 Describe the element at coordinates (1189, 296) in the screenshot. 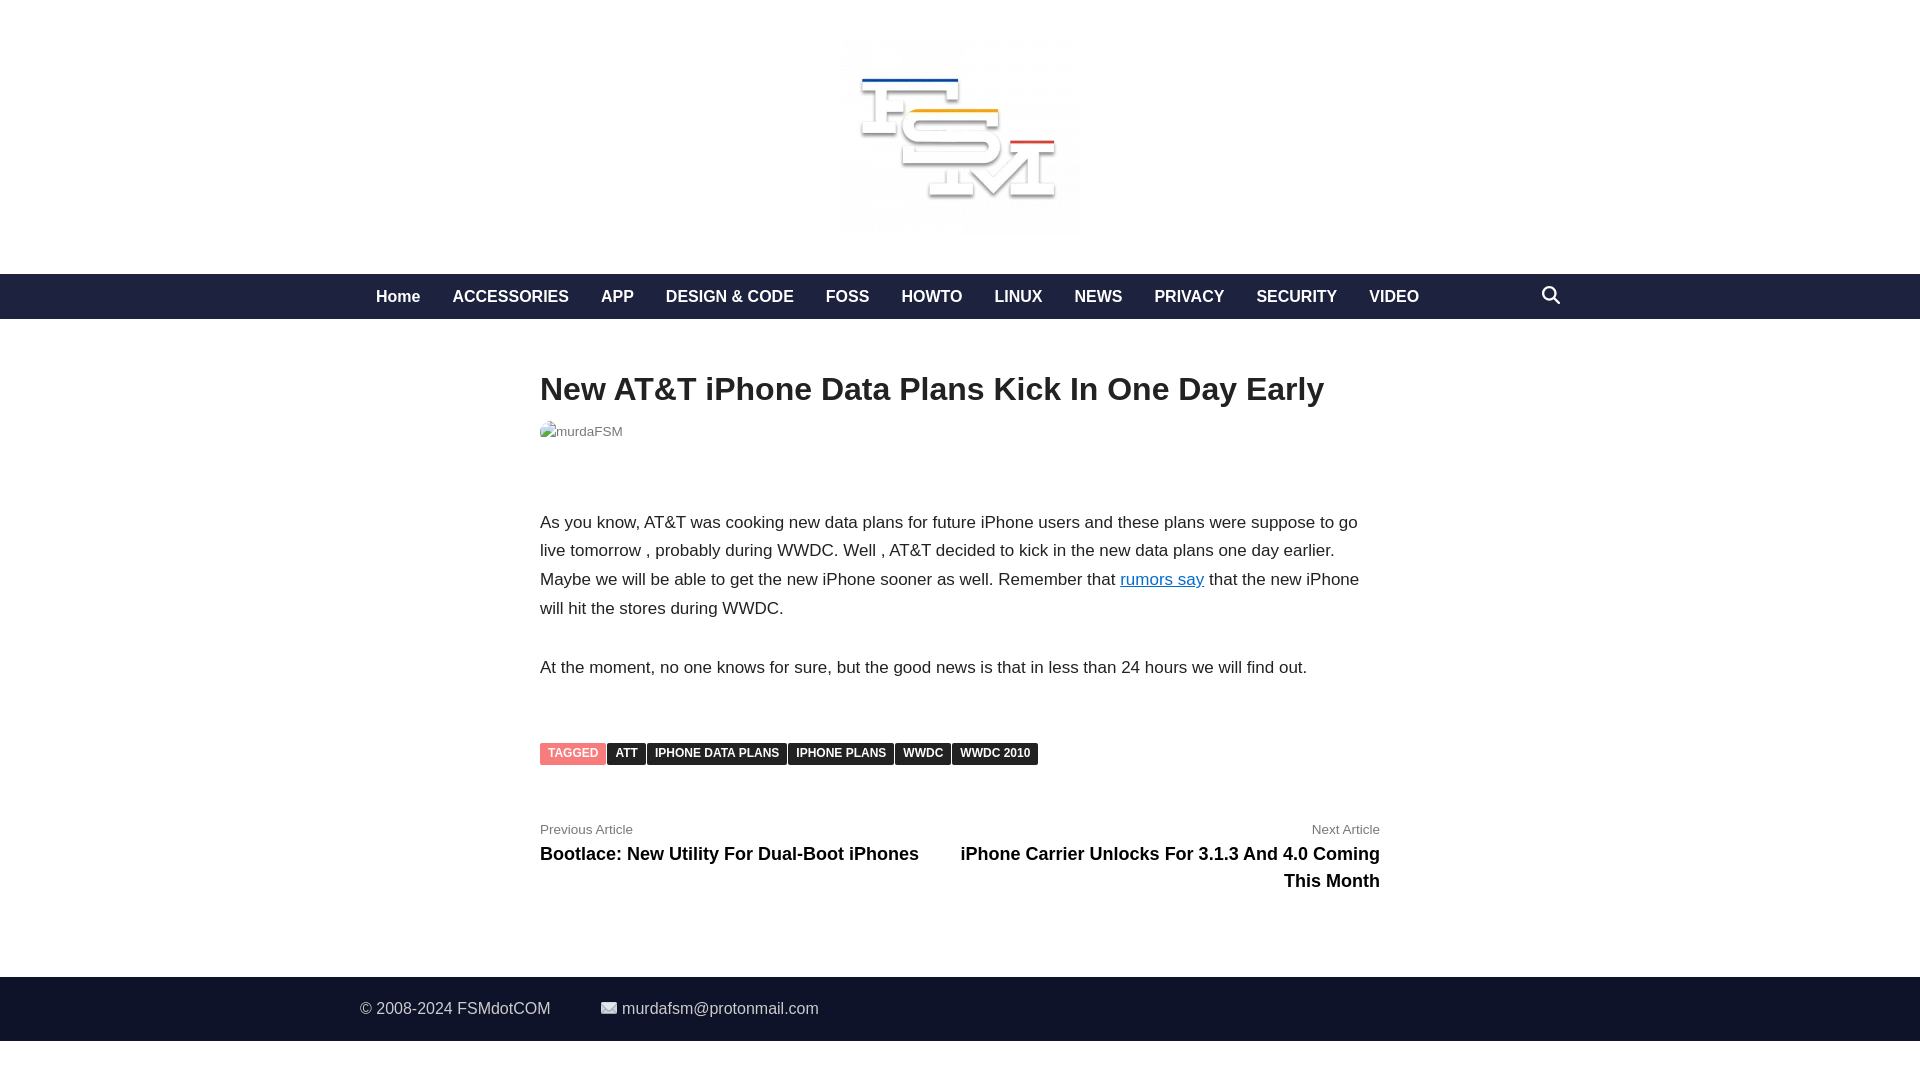

I see `PRIVACY` at that location.